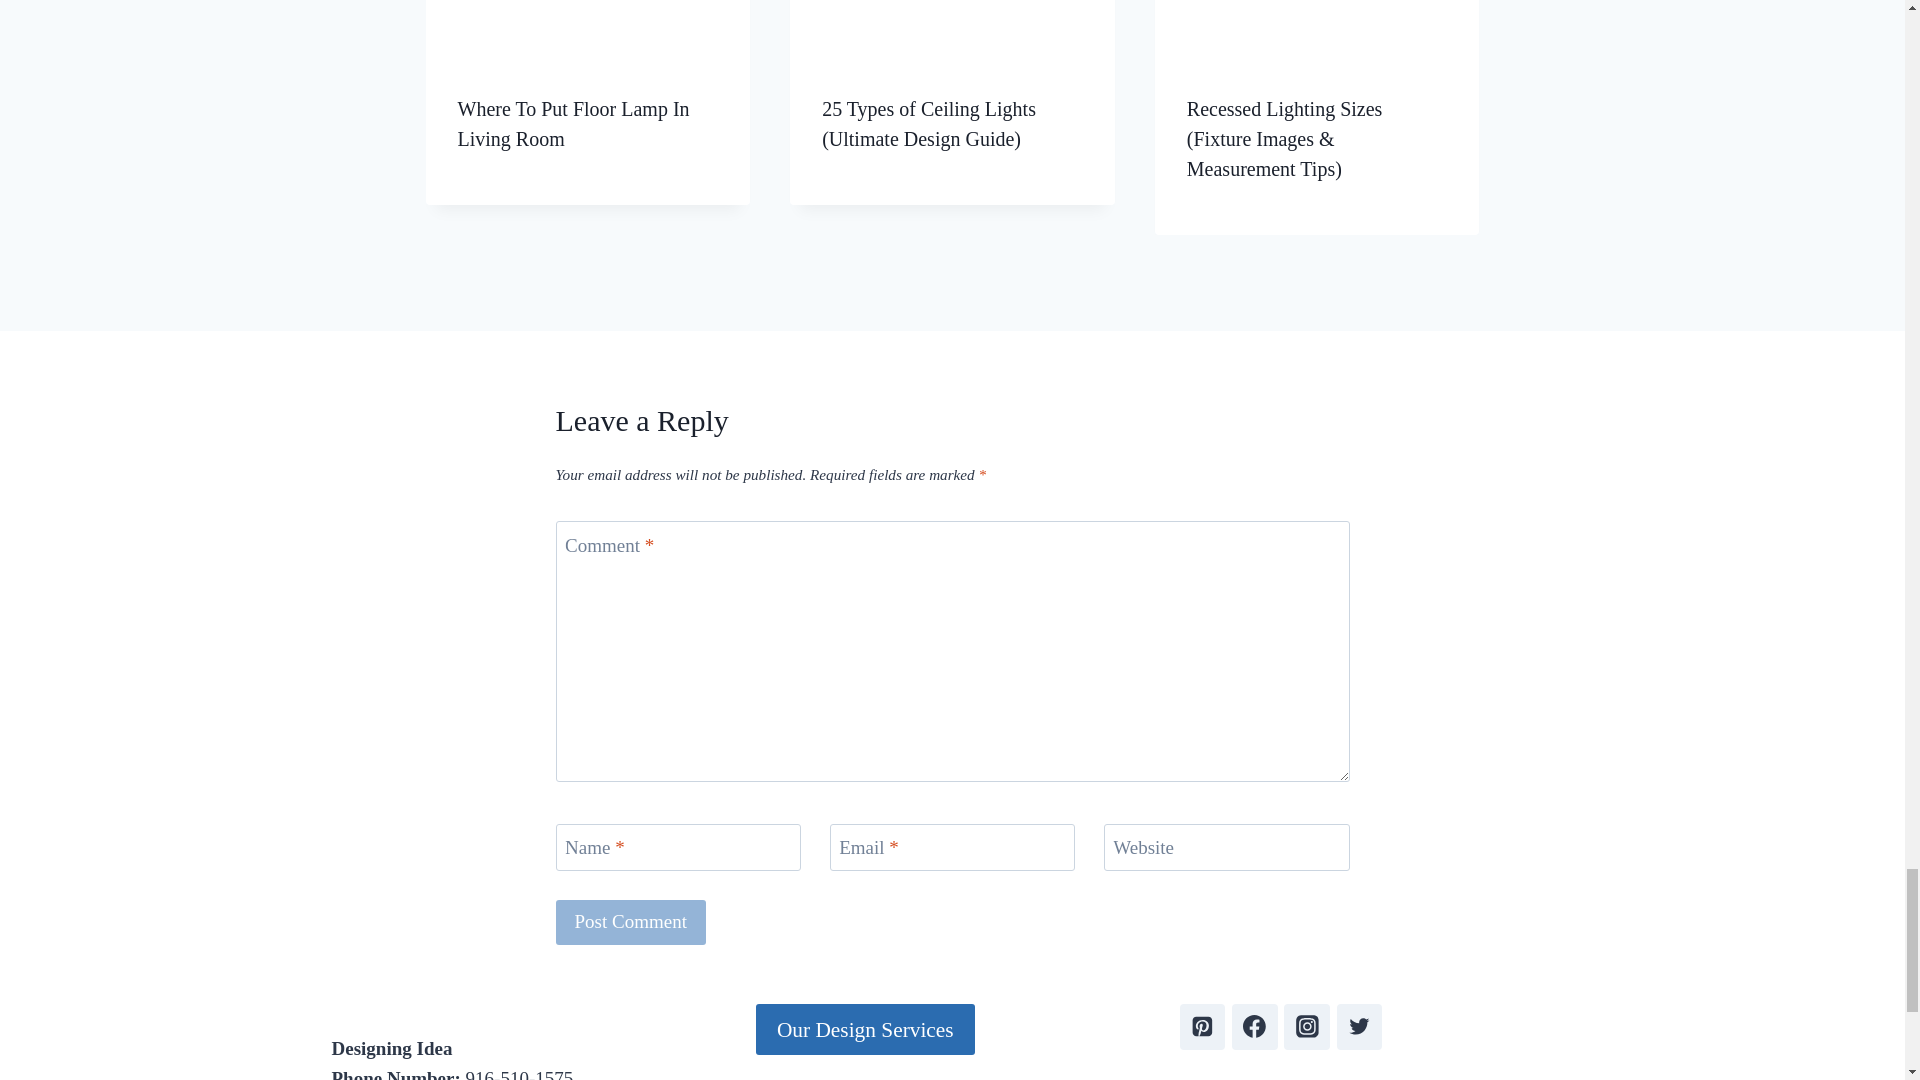  I want to click on Post Comment, so click(631, 922).